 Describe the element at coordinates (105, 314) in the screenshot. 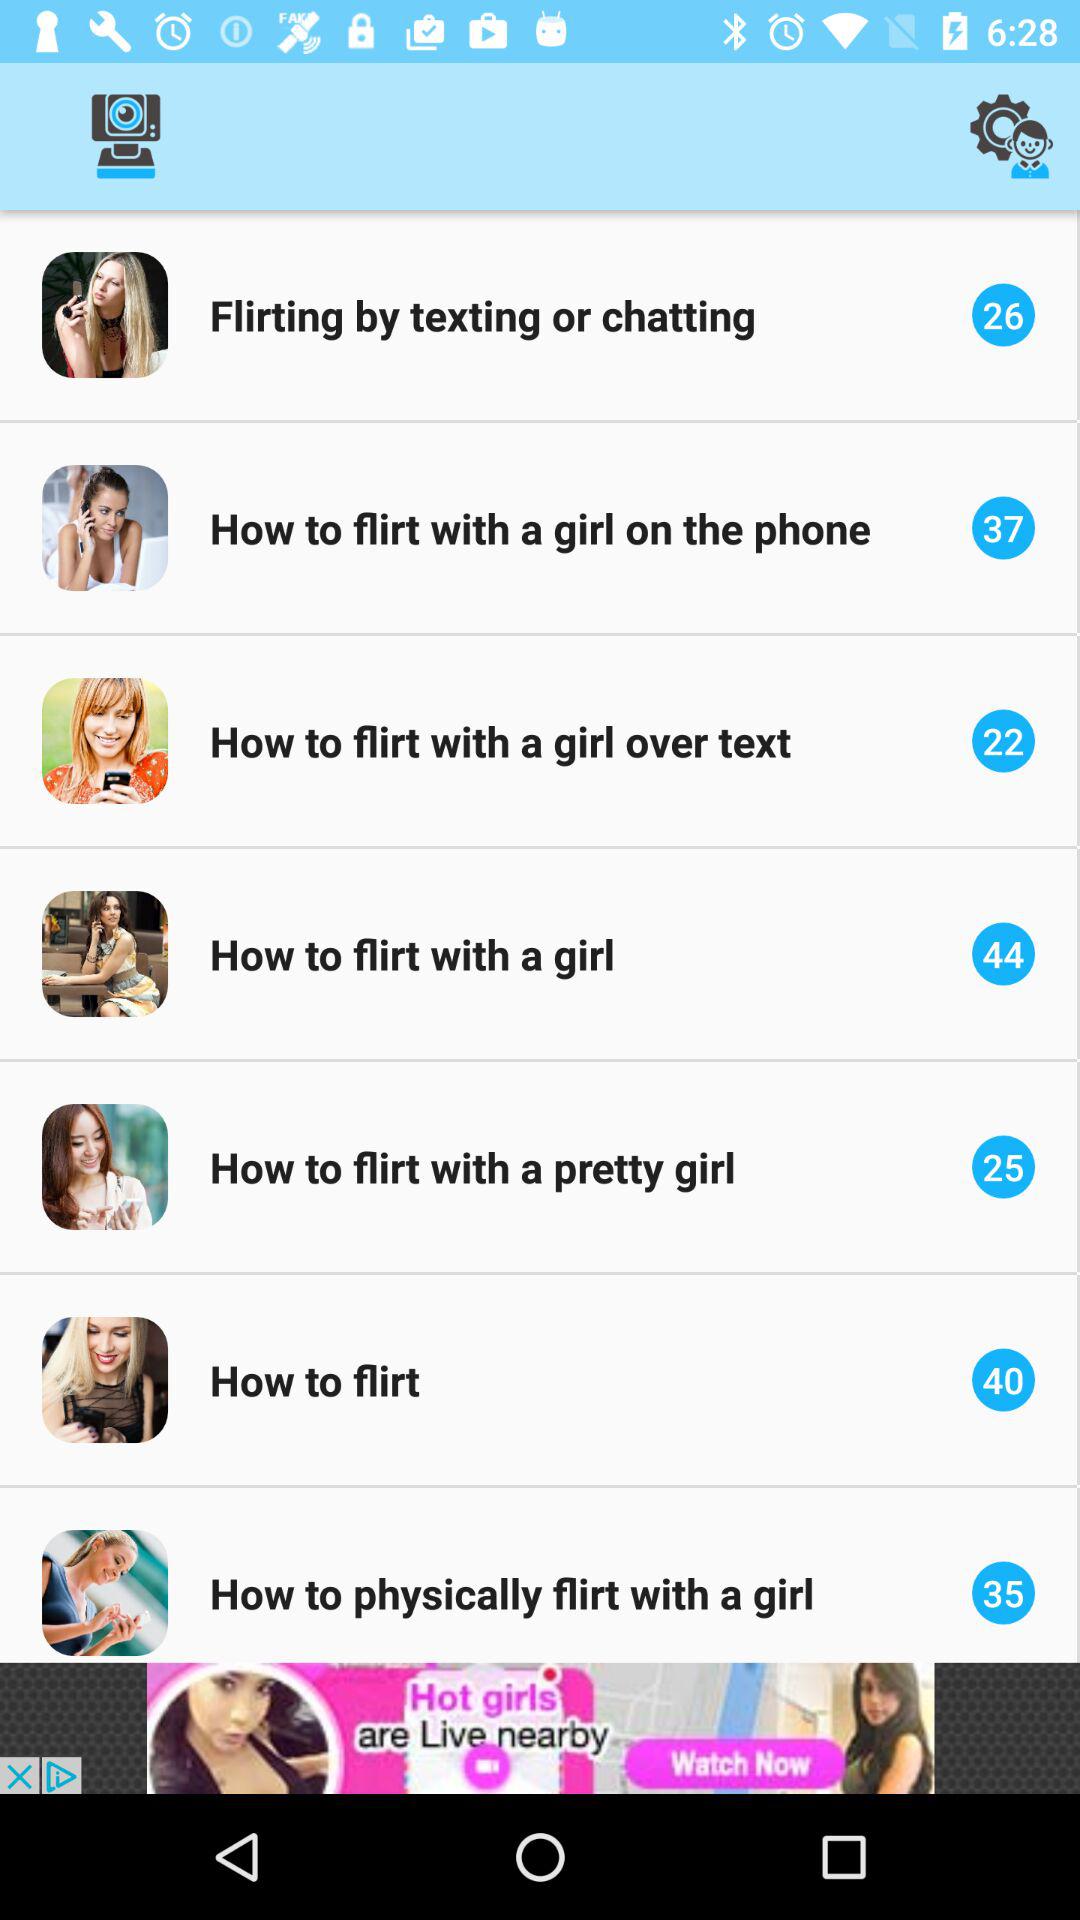

I see `click on the image which is left hand side of the text flirting by texting or chatting` at that location.